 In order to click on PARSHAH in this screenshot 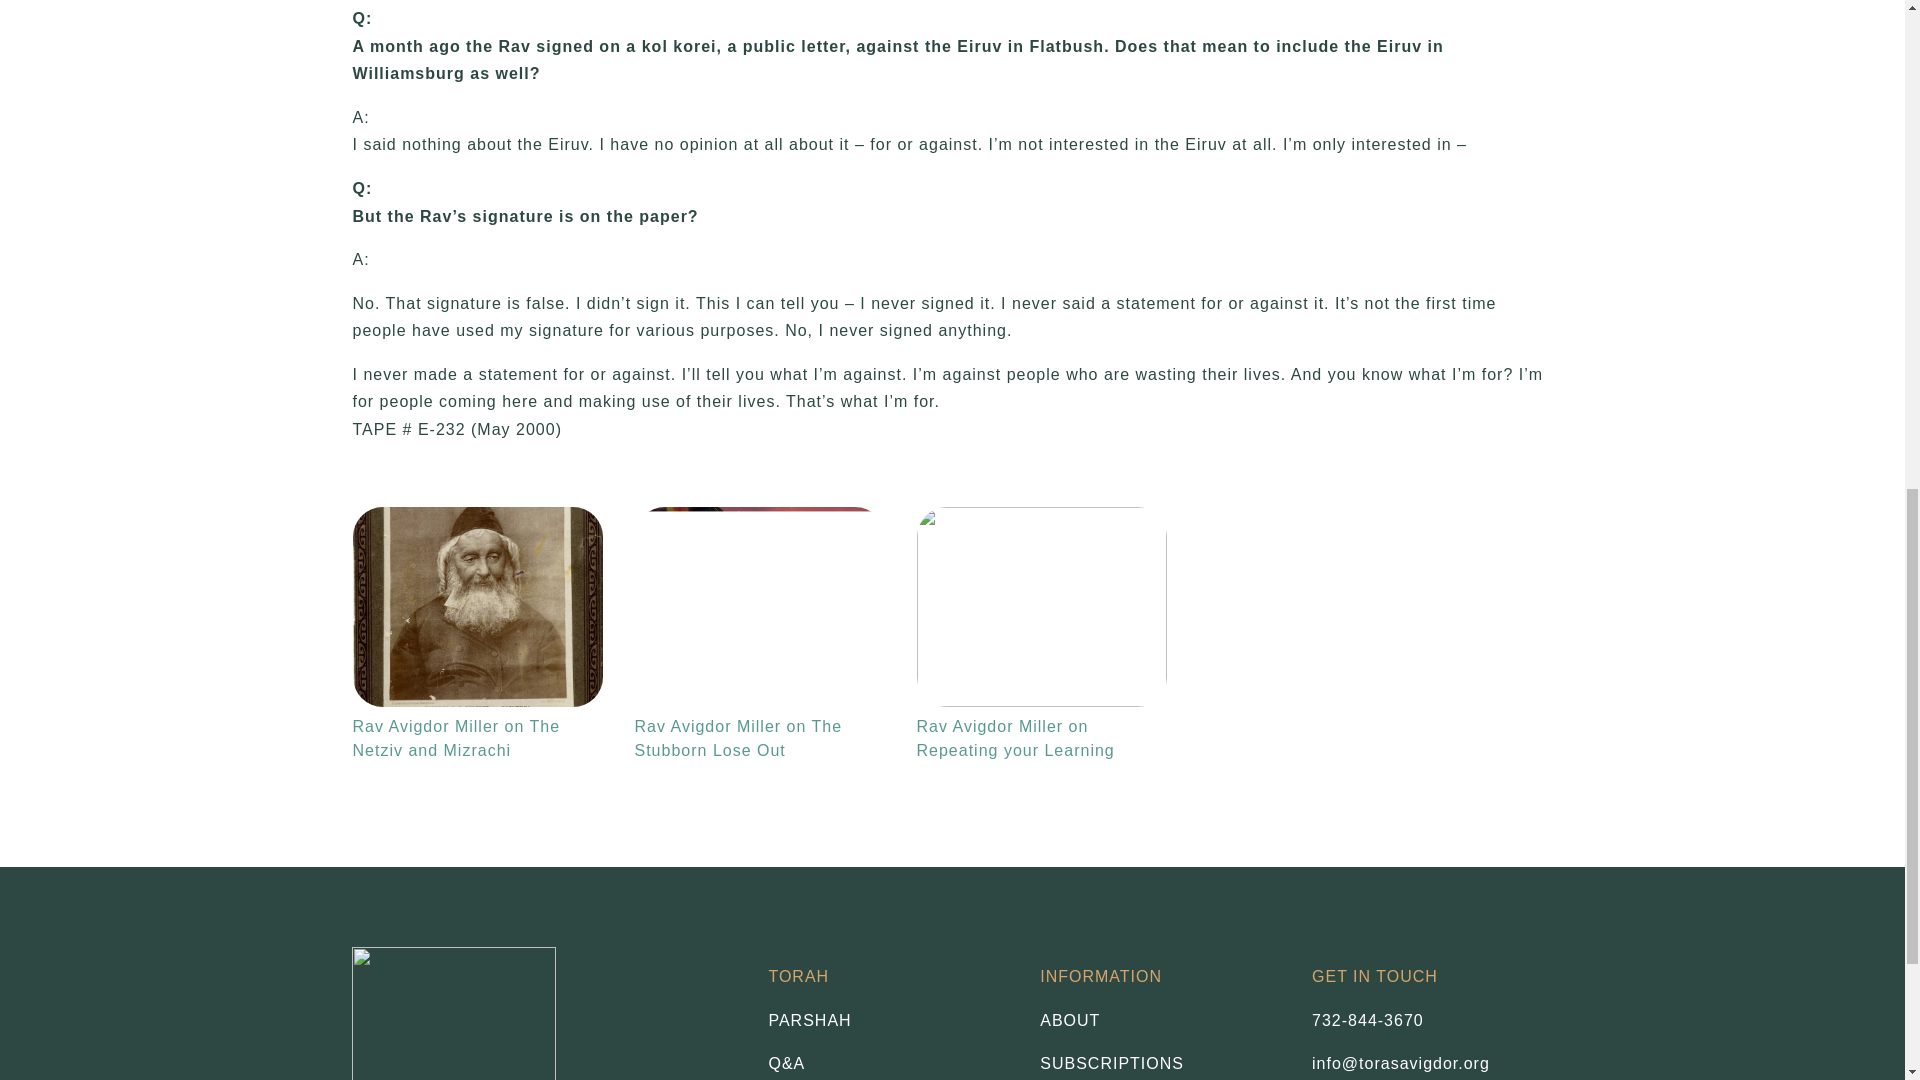, I will do `click(888, 1020)`.